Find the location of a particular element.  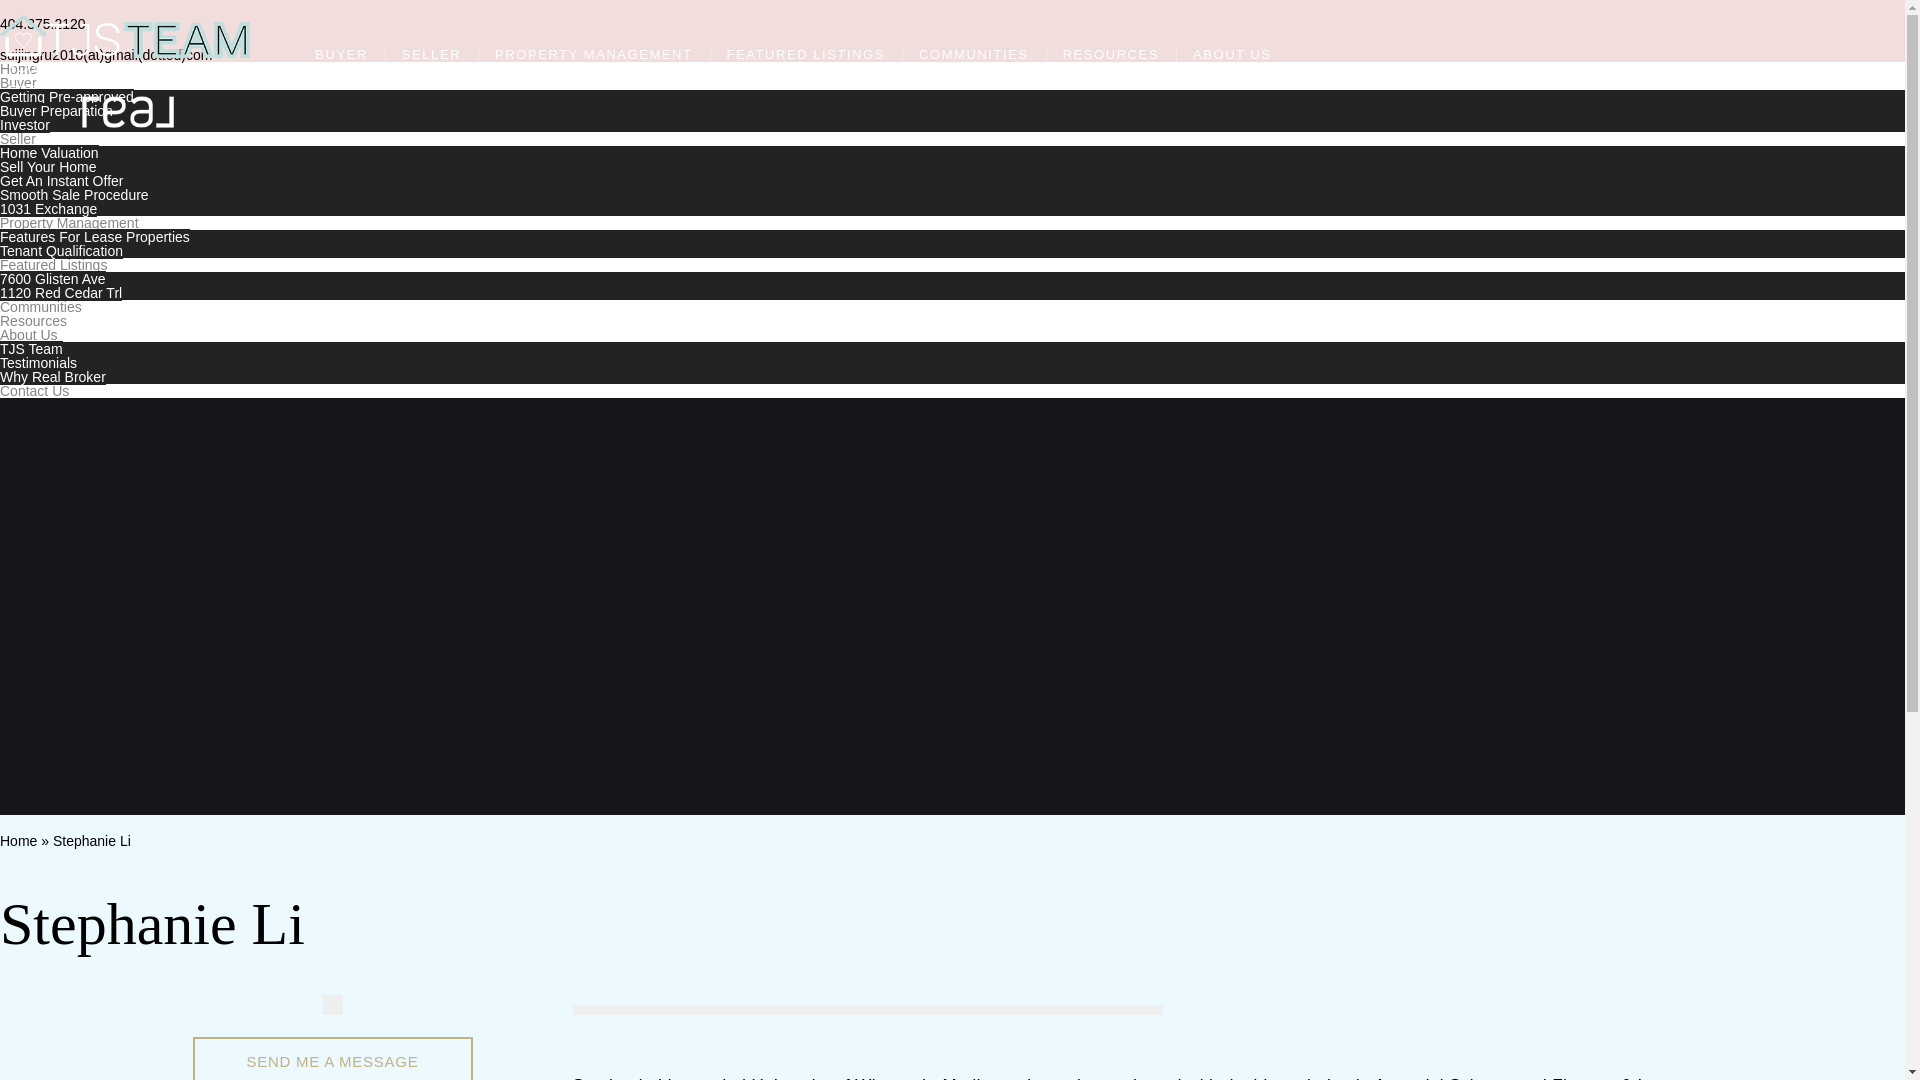

7600 Glisten Ave is located at coordinates (52, 279).